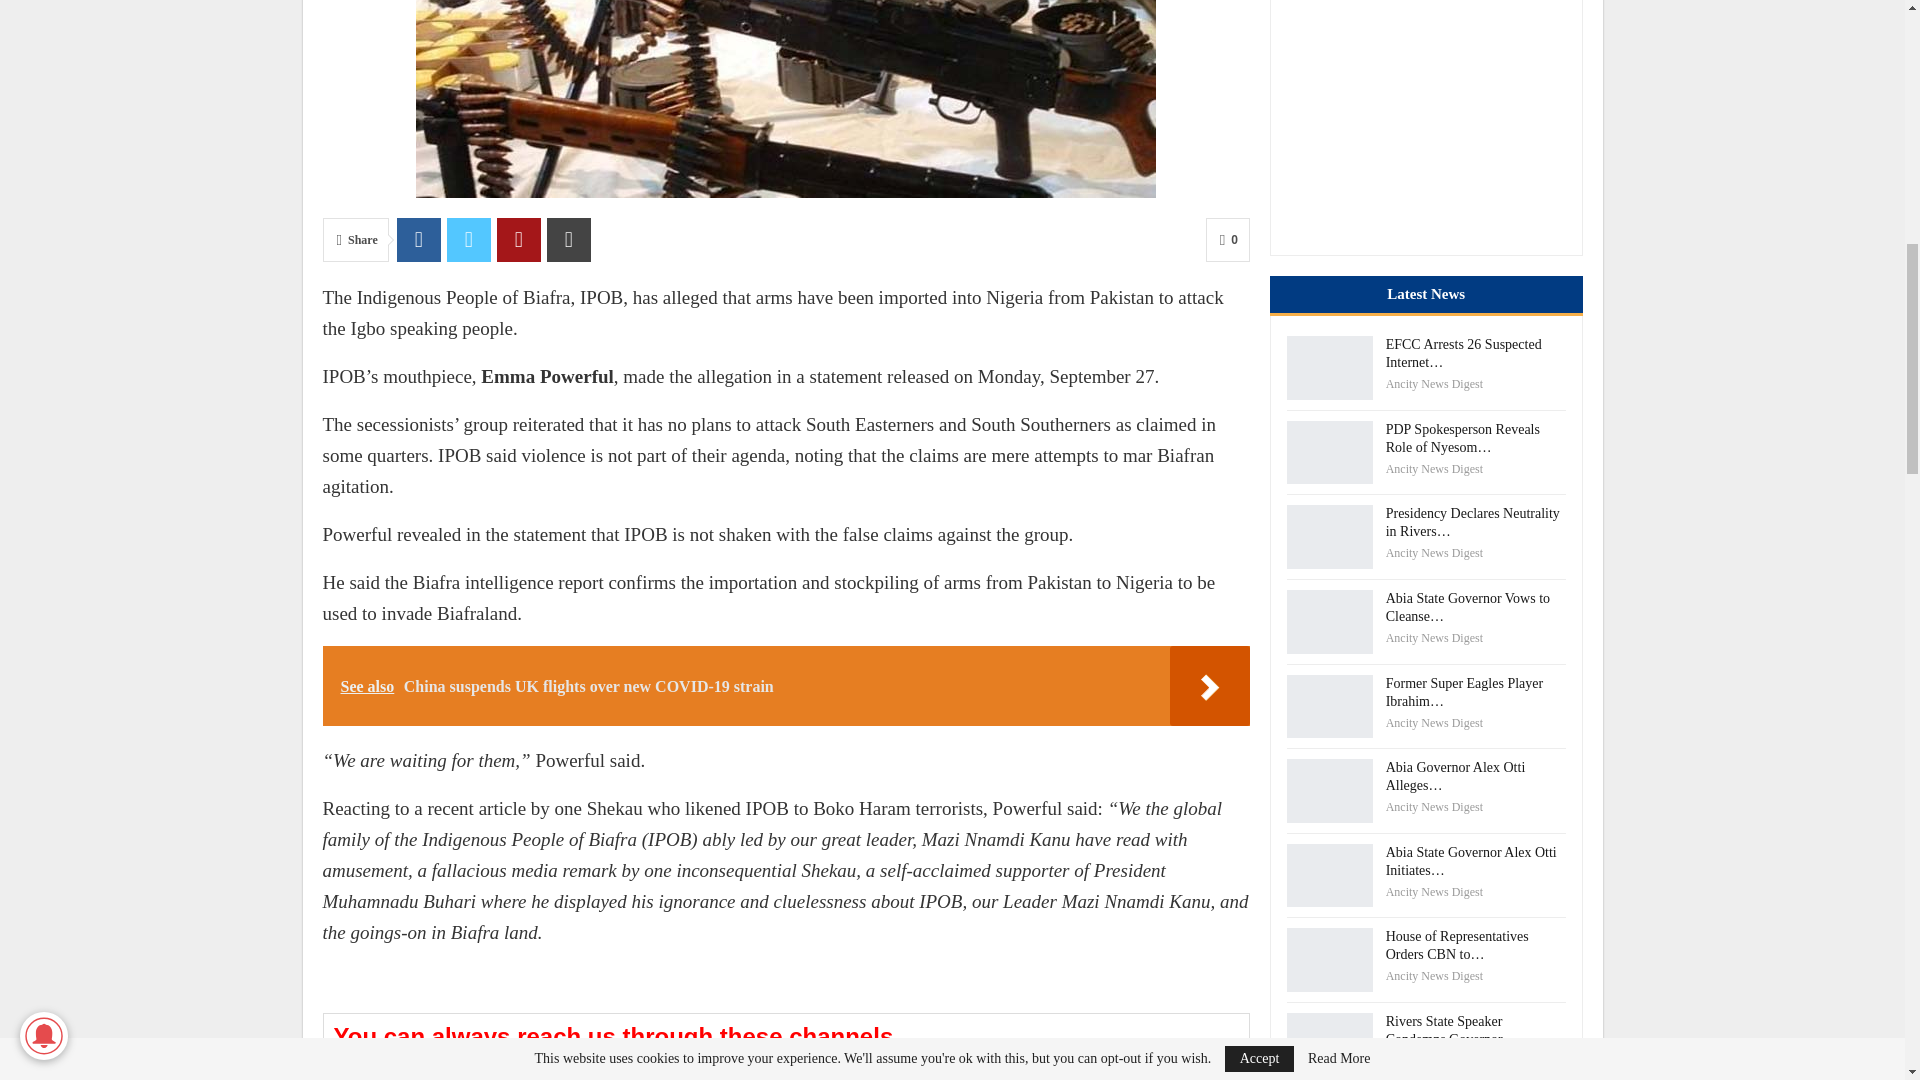 This screenshot has width=1920, height=1080. What do you see at coordinates (1227, 240) in the screenshot?
I see `0` at bounding box center [1227, 240].